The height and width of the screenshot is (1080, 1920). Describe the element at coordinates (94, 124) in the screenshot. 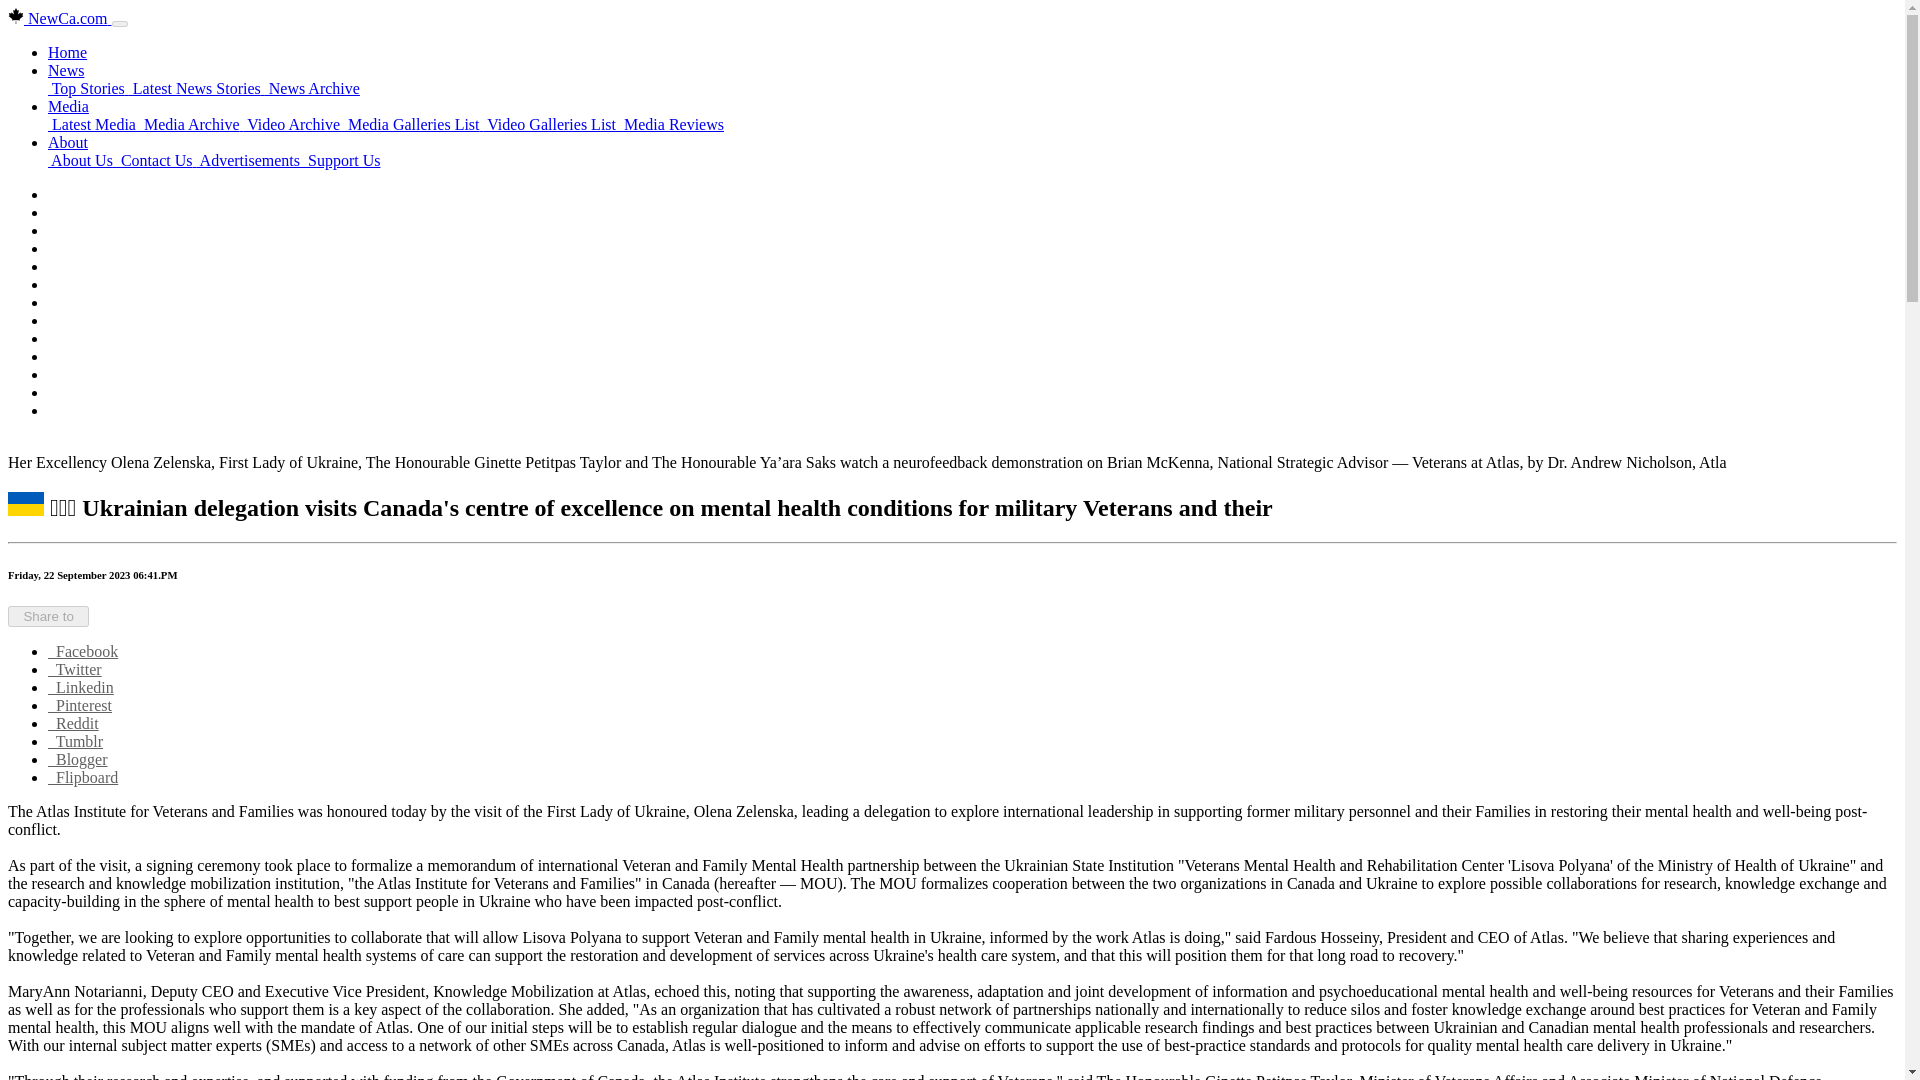

I see ` Latest Media` at that location.